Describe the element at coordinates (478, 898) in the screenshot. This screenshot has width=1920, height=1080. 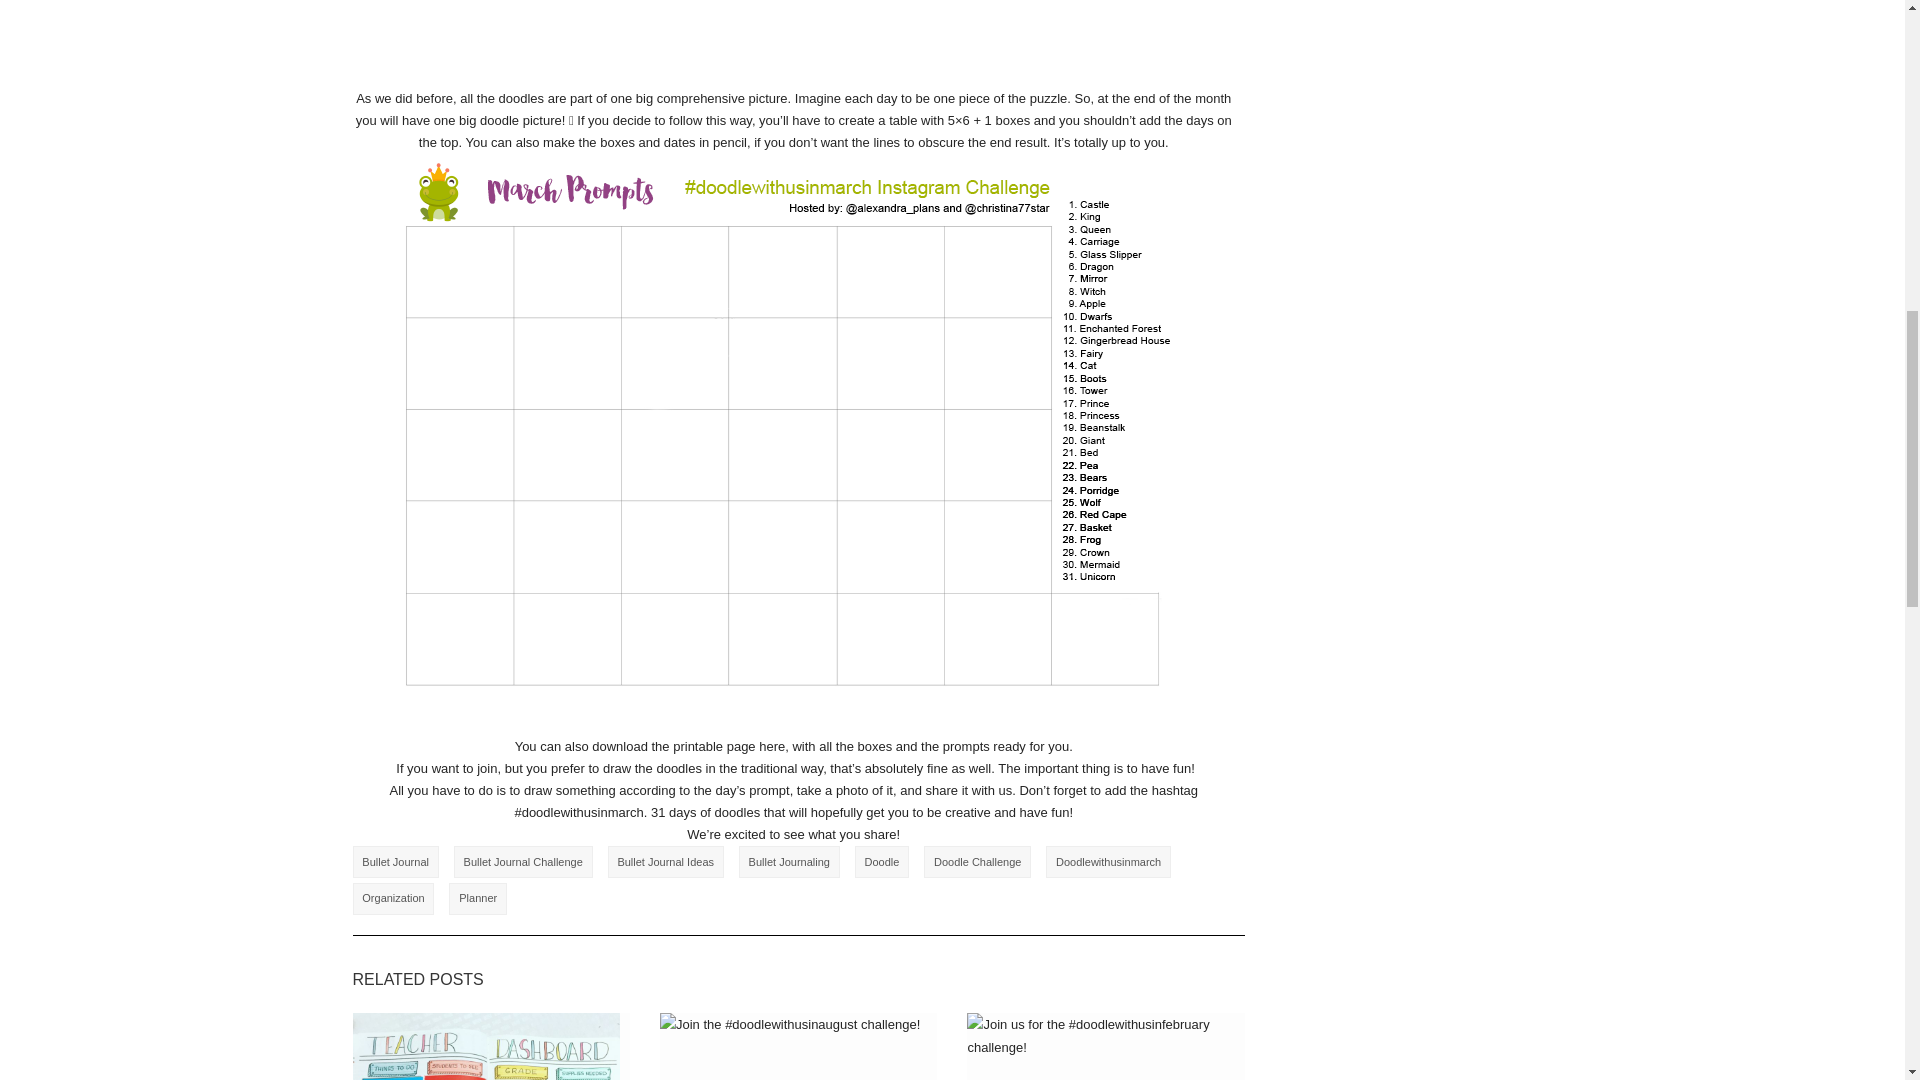
I see `Planner` at that location.